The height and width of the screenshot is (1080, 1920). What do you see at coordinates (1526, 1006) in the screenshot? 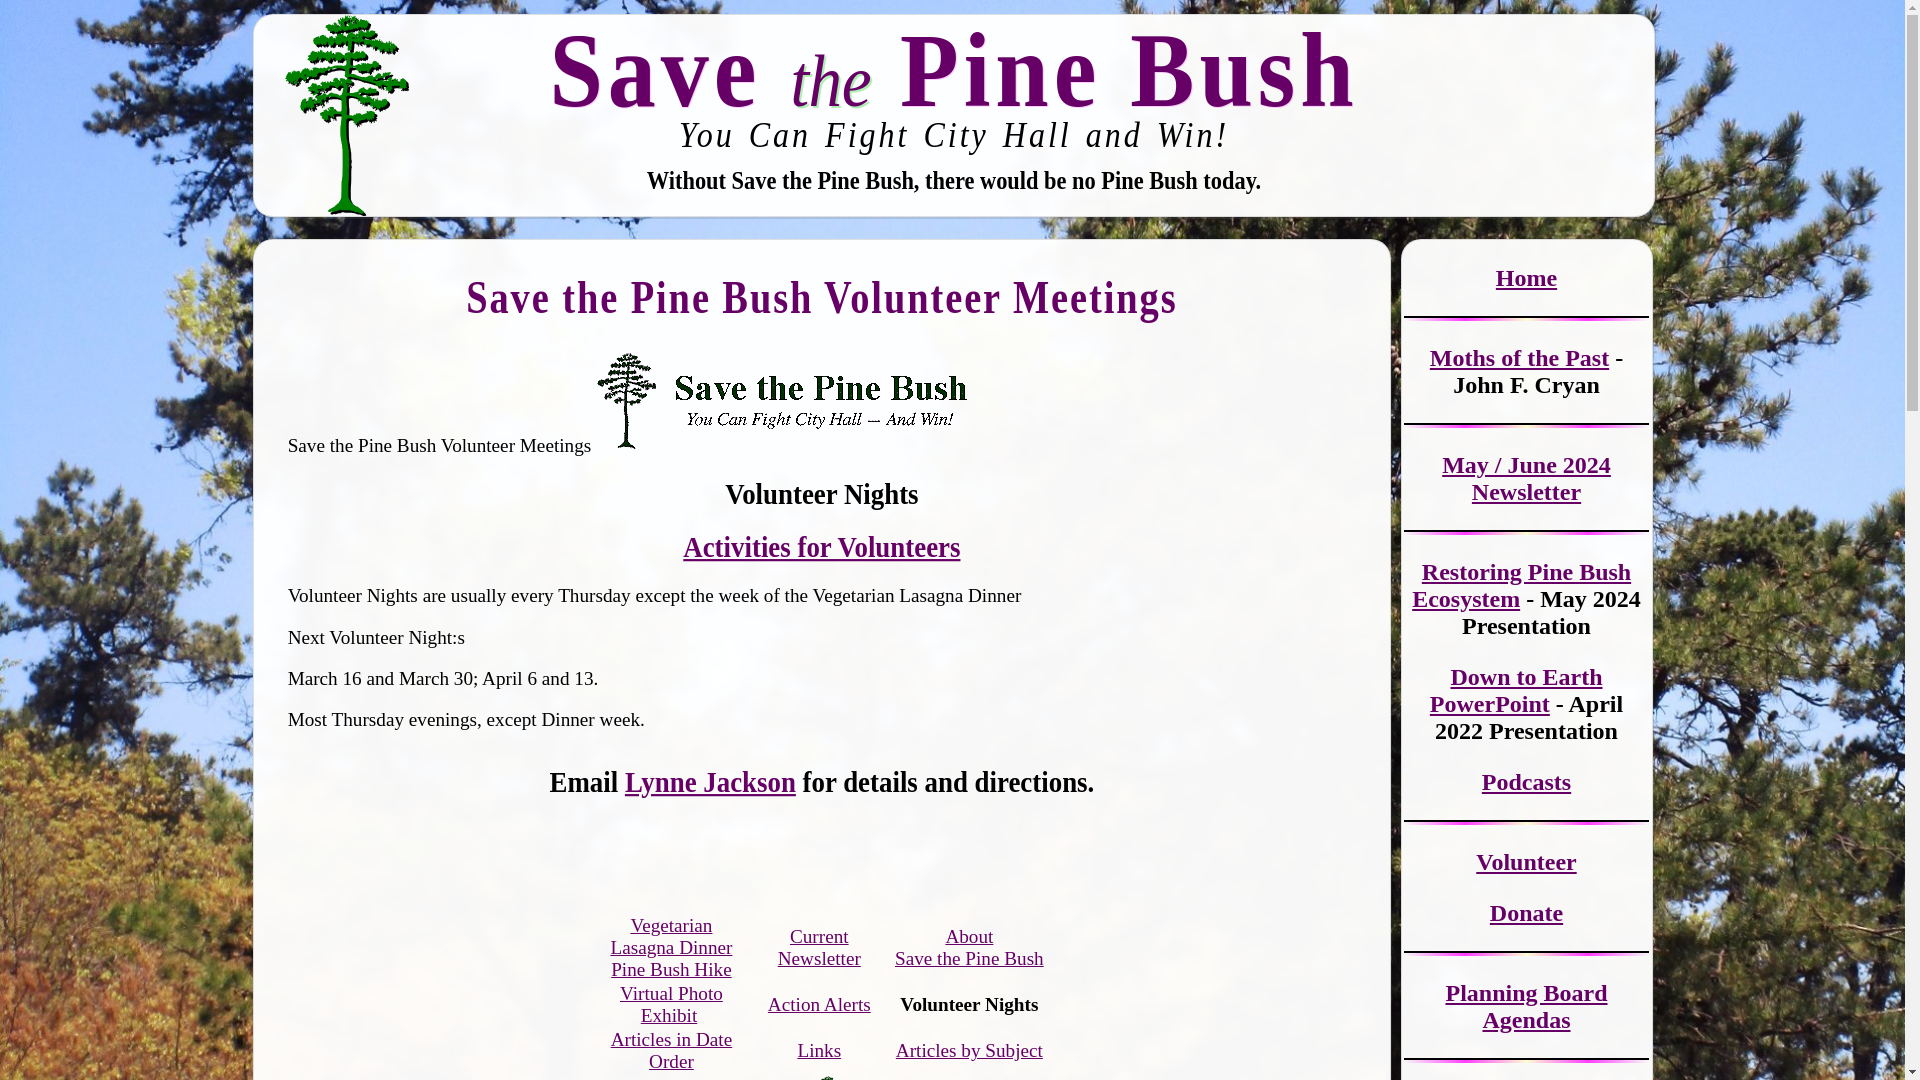
I see `Planning Board Agendas` at bounding box center [1526, 1006].